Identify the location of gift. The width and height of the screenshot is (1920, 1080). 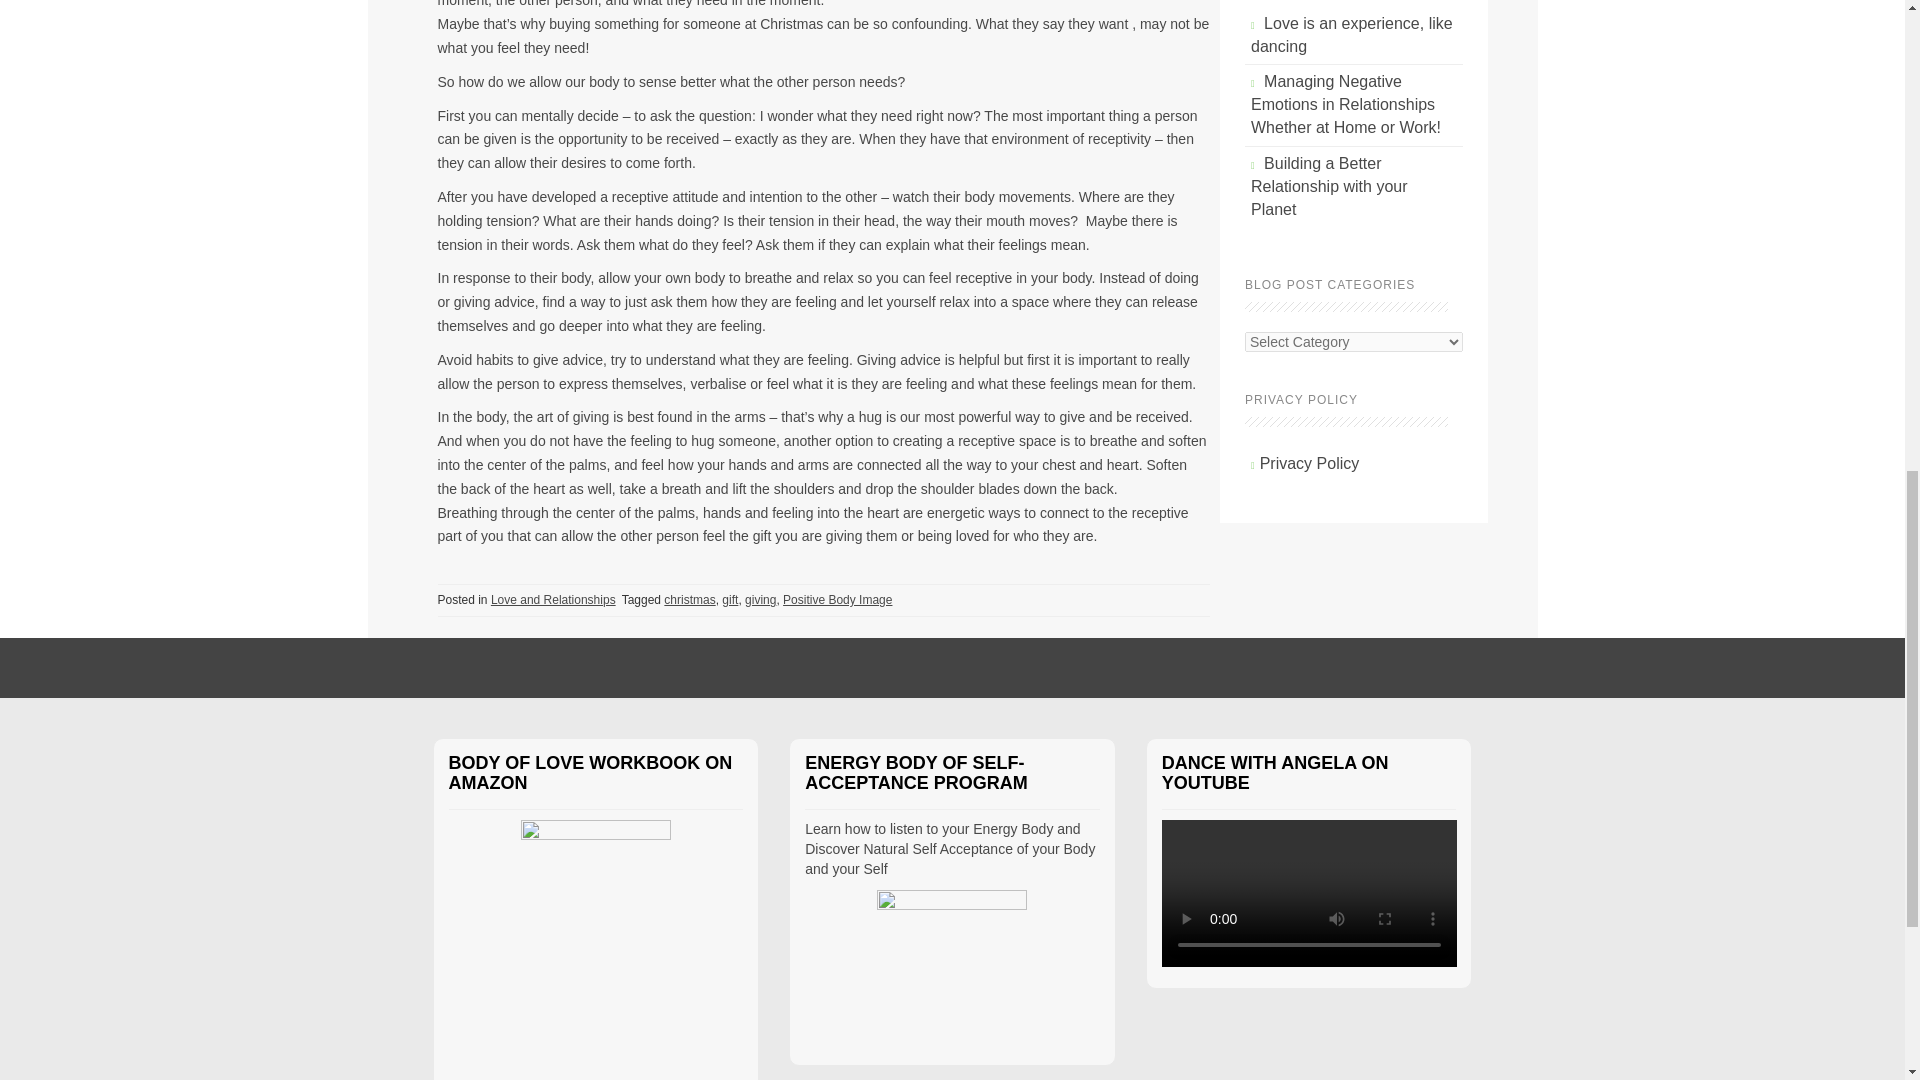
(729, 599).